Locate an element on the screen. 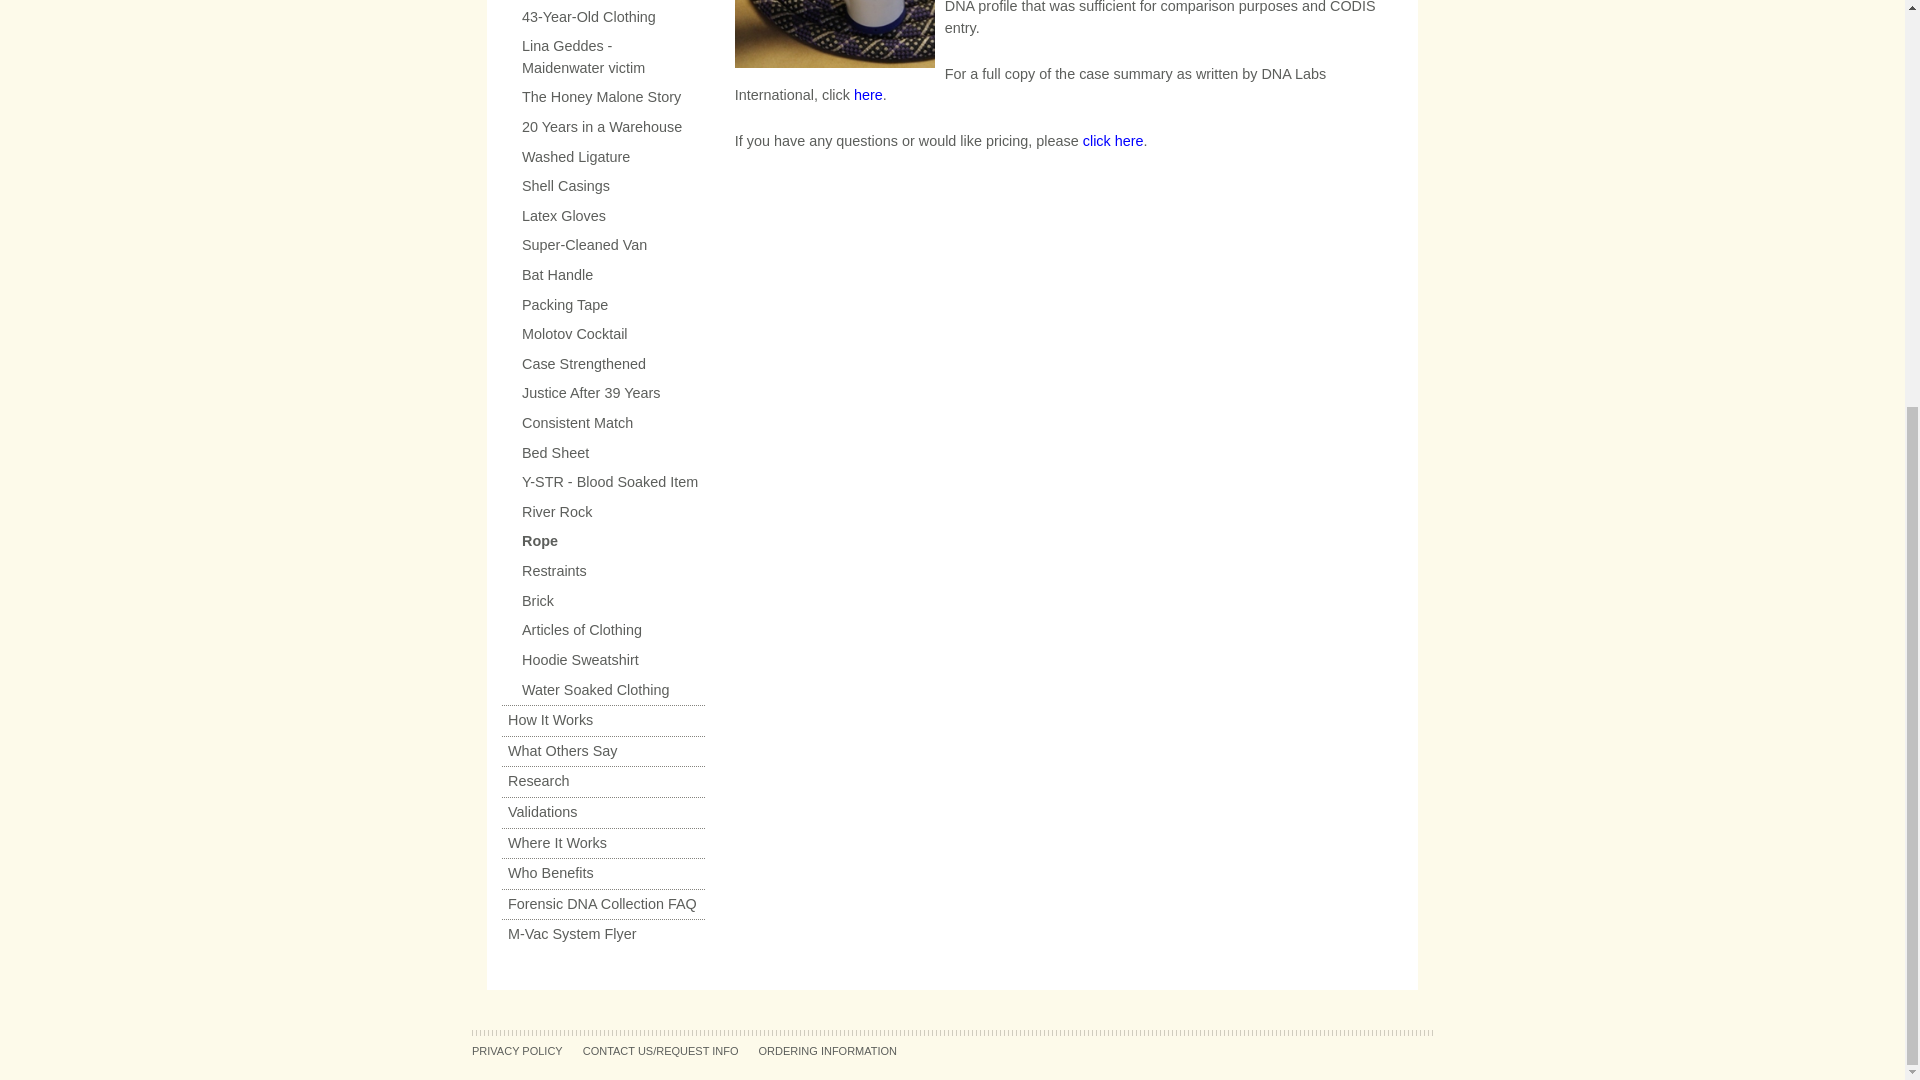  20 Years in a Warehouse is located at coordinates (602, 128).